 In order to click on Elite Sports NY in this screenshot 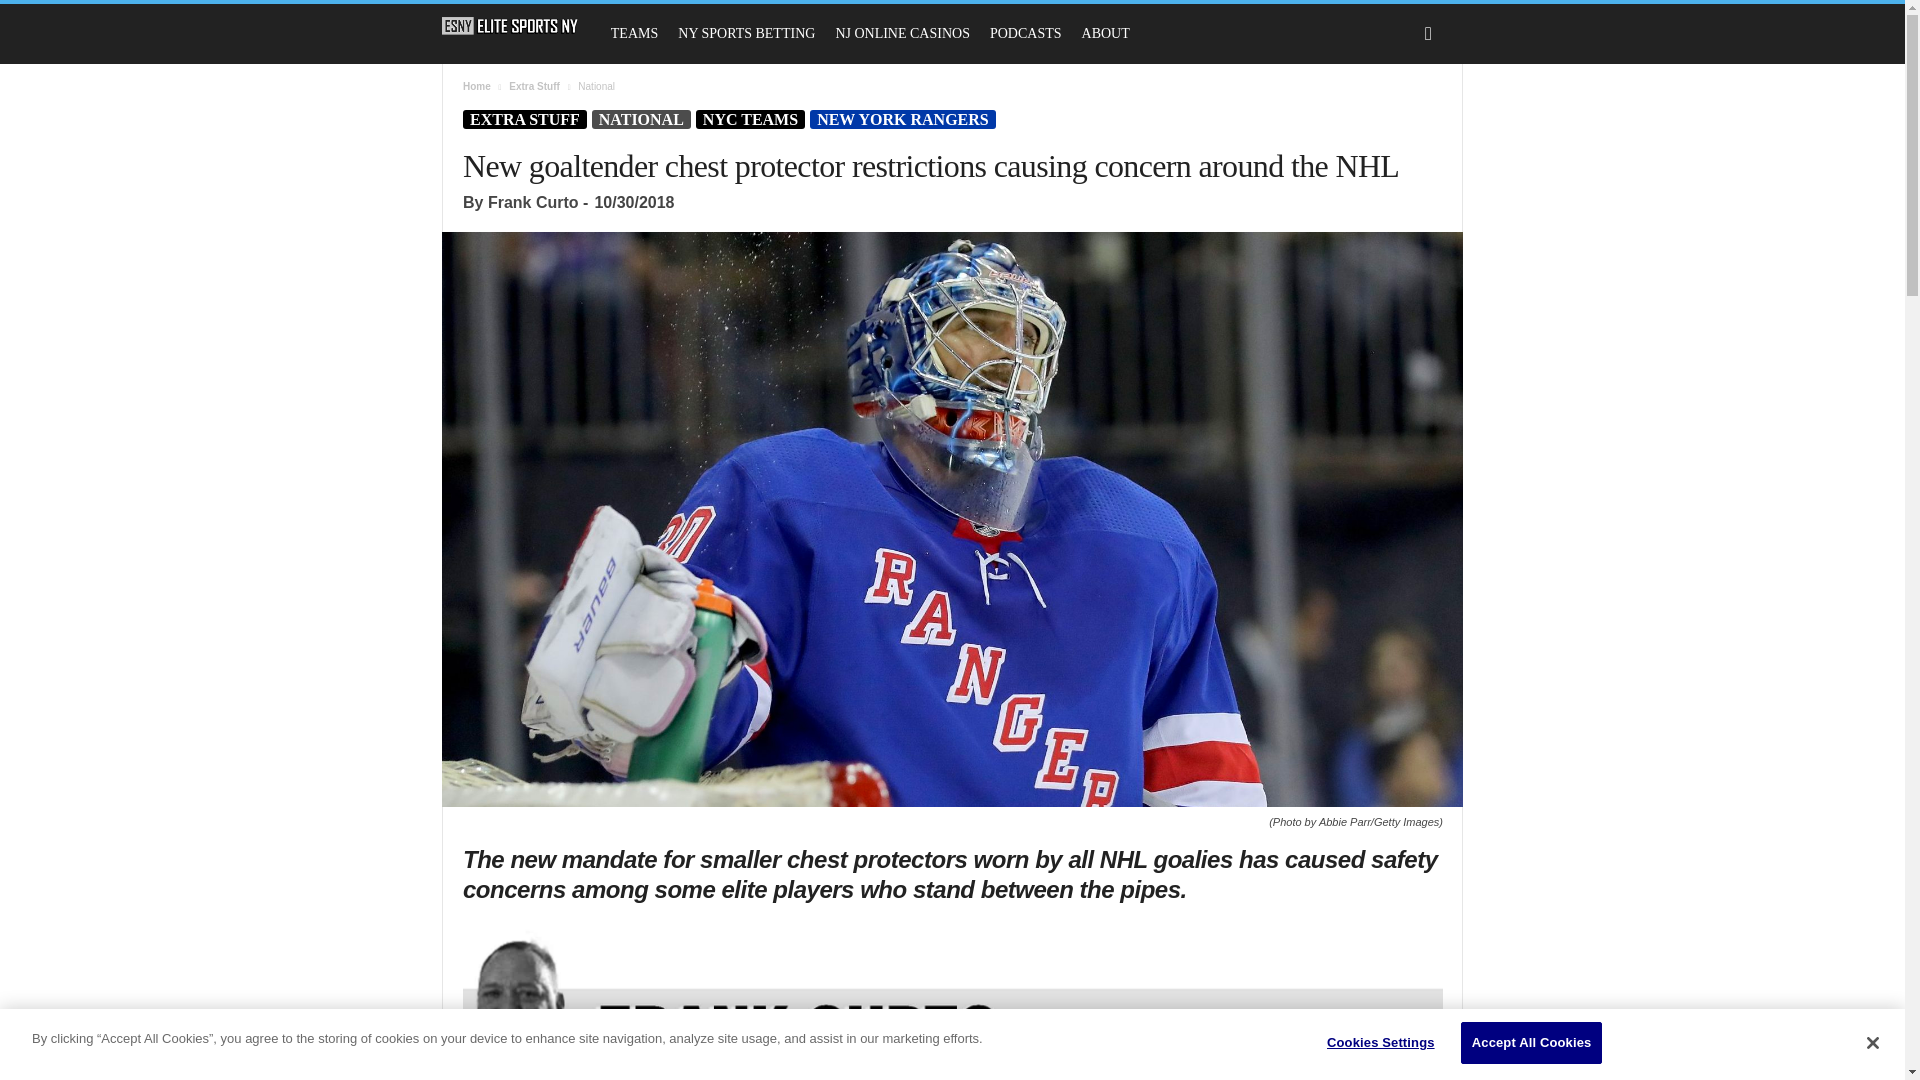, I will do `click(510, 26)`.